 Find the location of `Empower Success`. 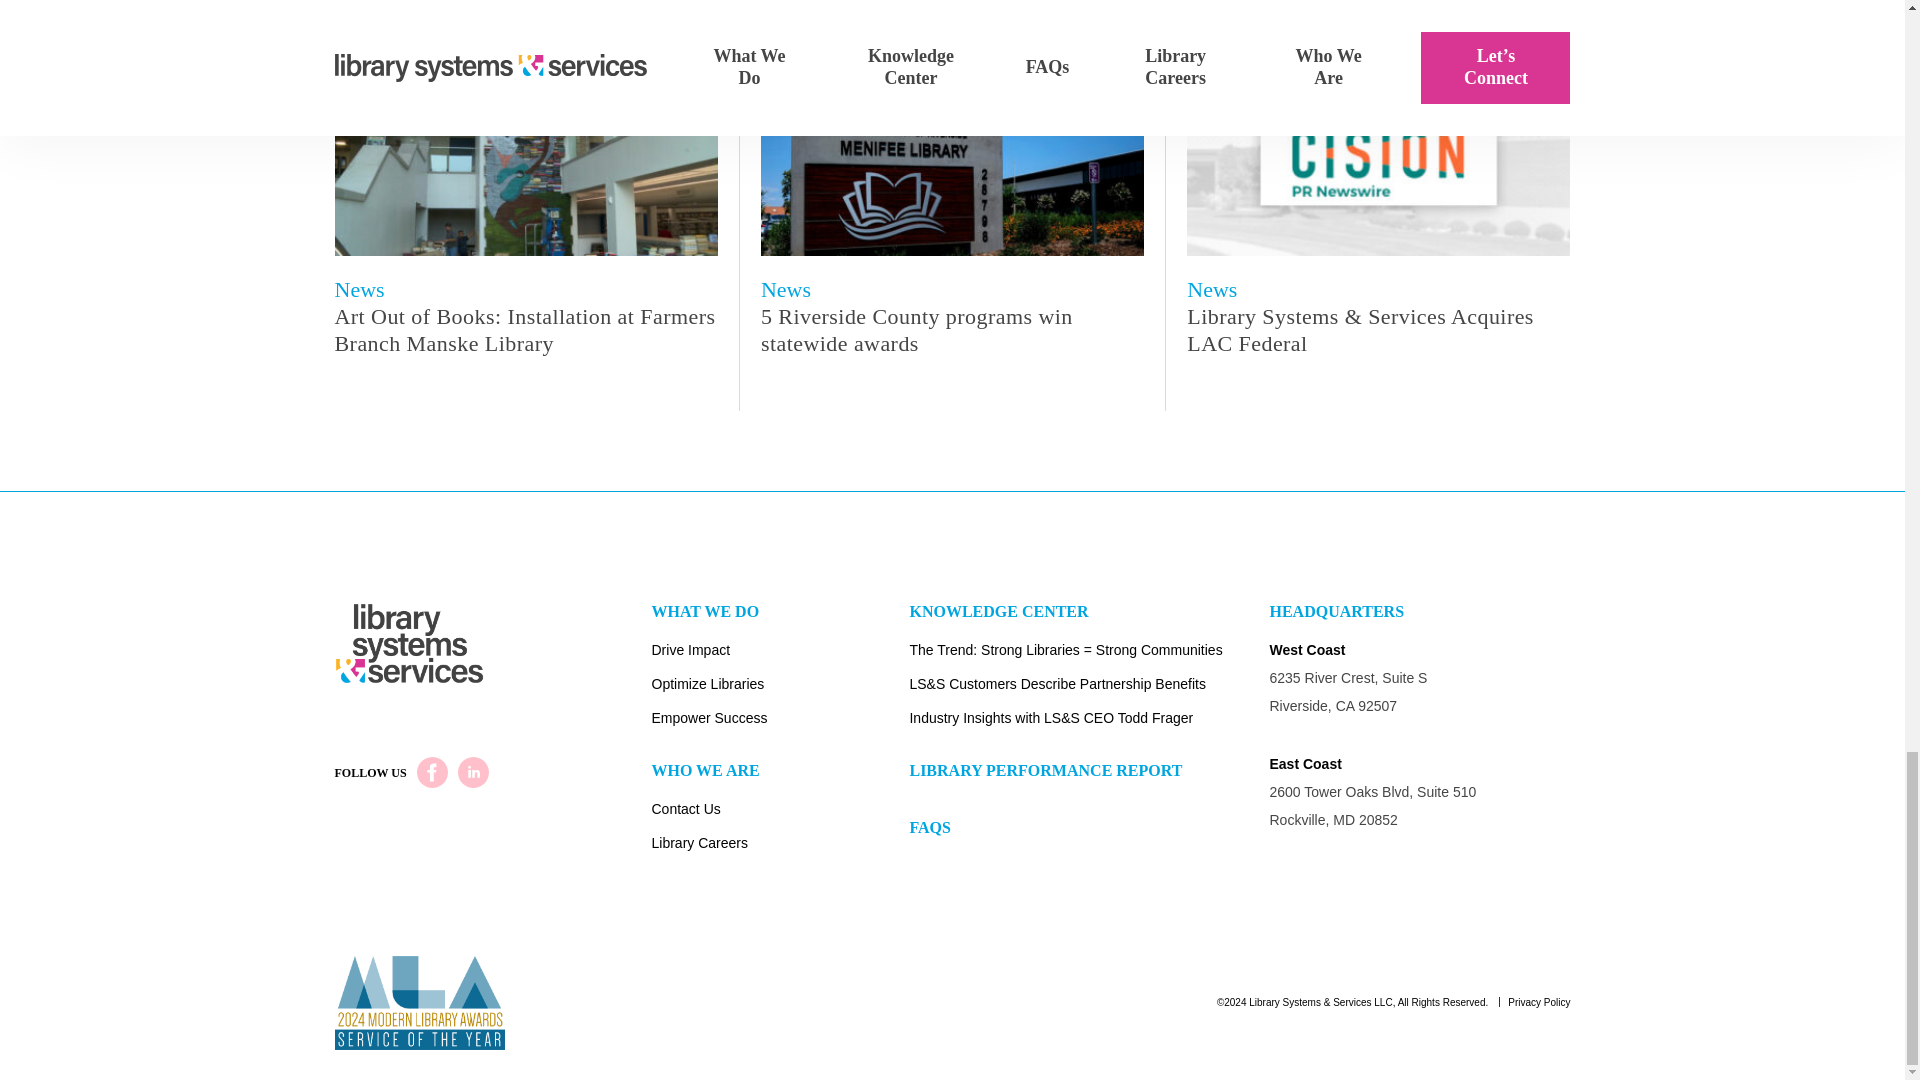

Empower Success is located at coordinates (781, 720).